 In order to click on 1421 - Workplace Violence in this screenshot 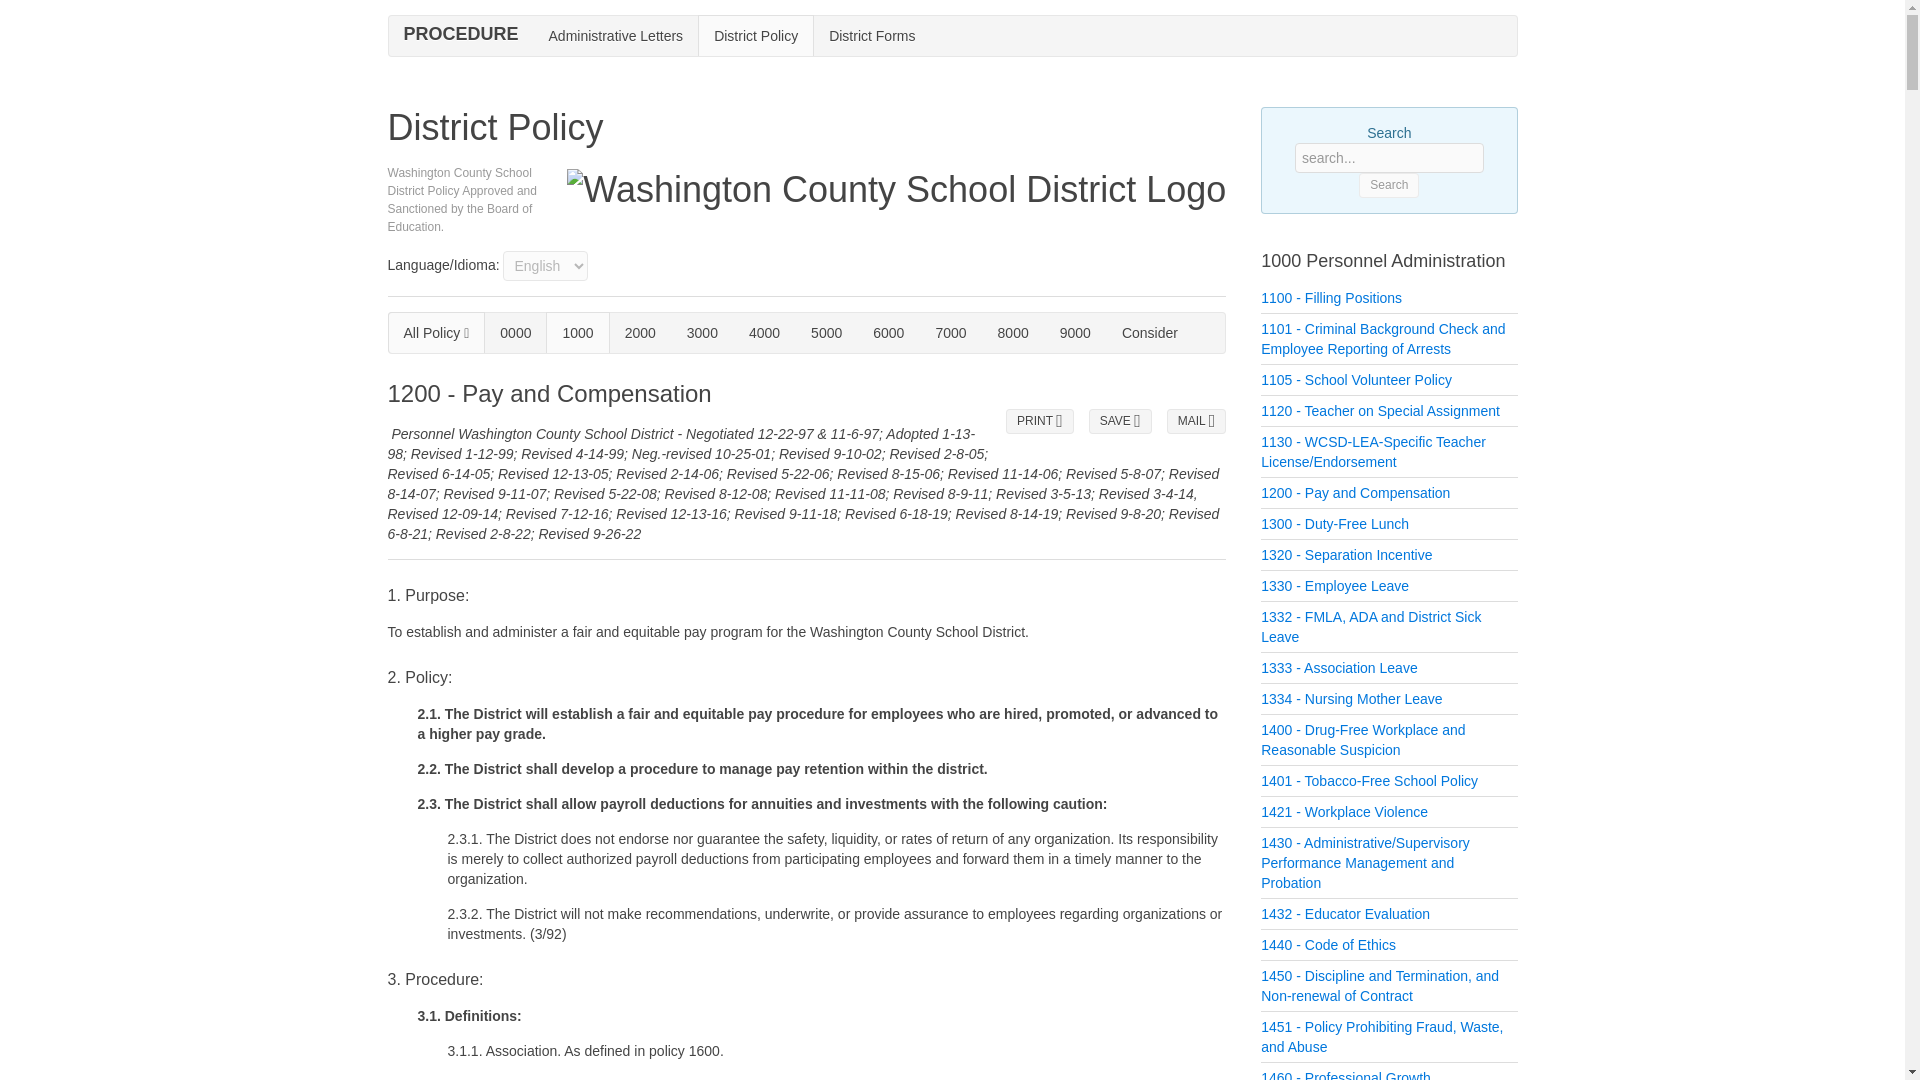, I will do `click(1344, 811)`.